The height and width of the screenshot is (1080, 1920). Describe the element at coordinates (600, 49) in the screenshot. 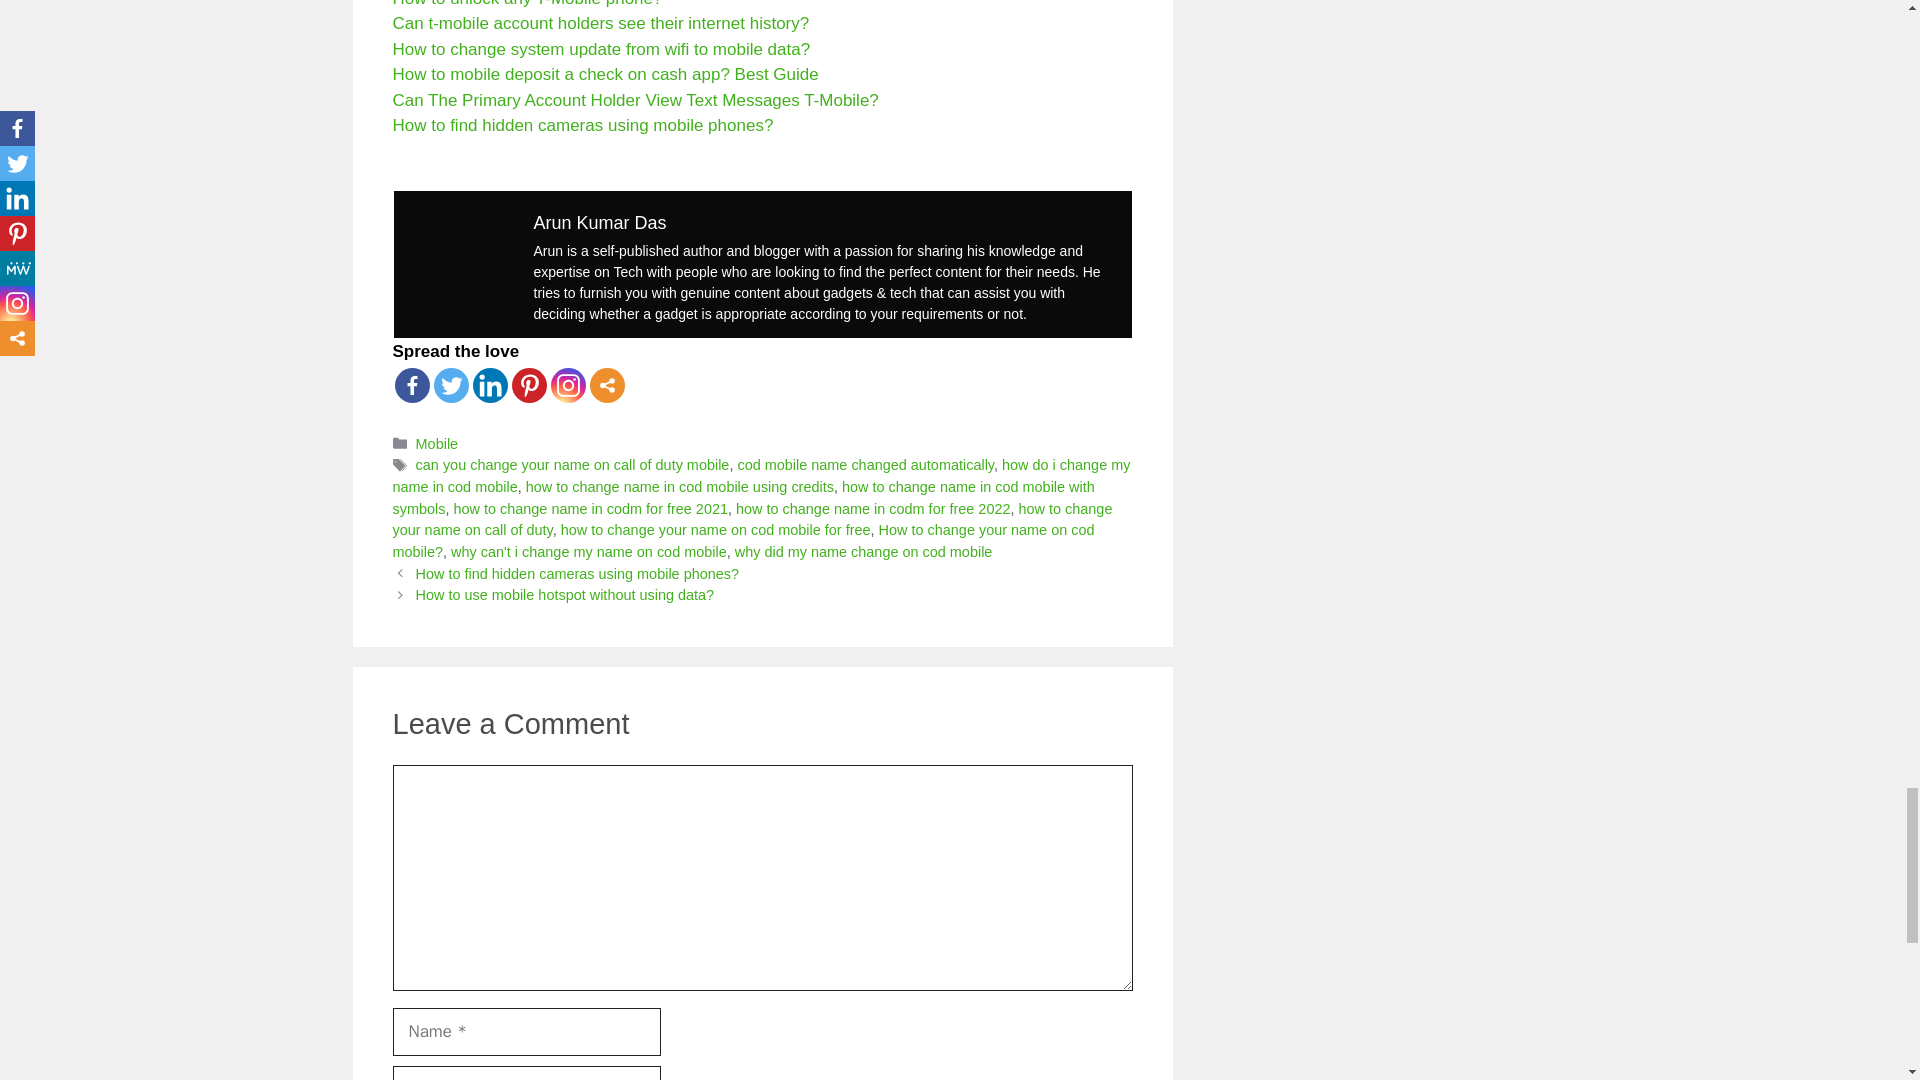

I see `How to change system update from wifi to mobile data?` at that location.